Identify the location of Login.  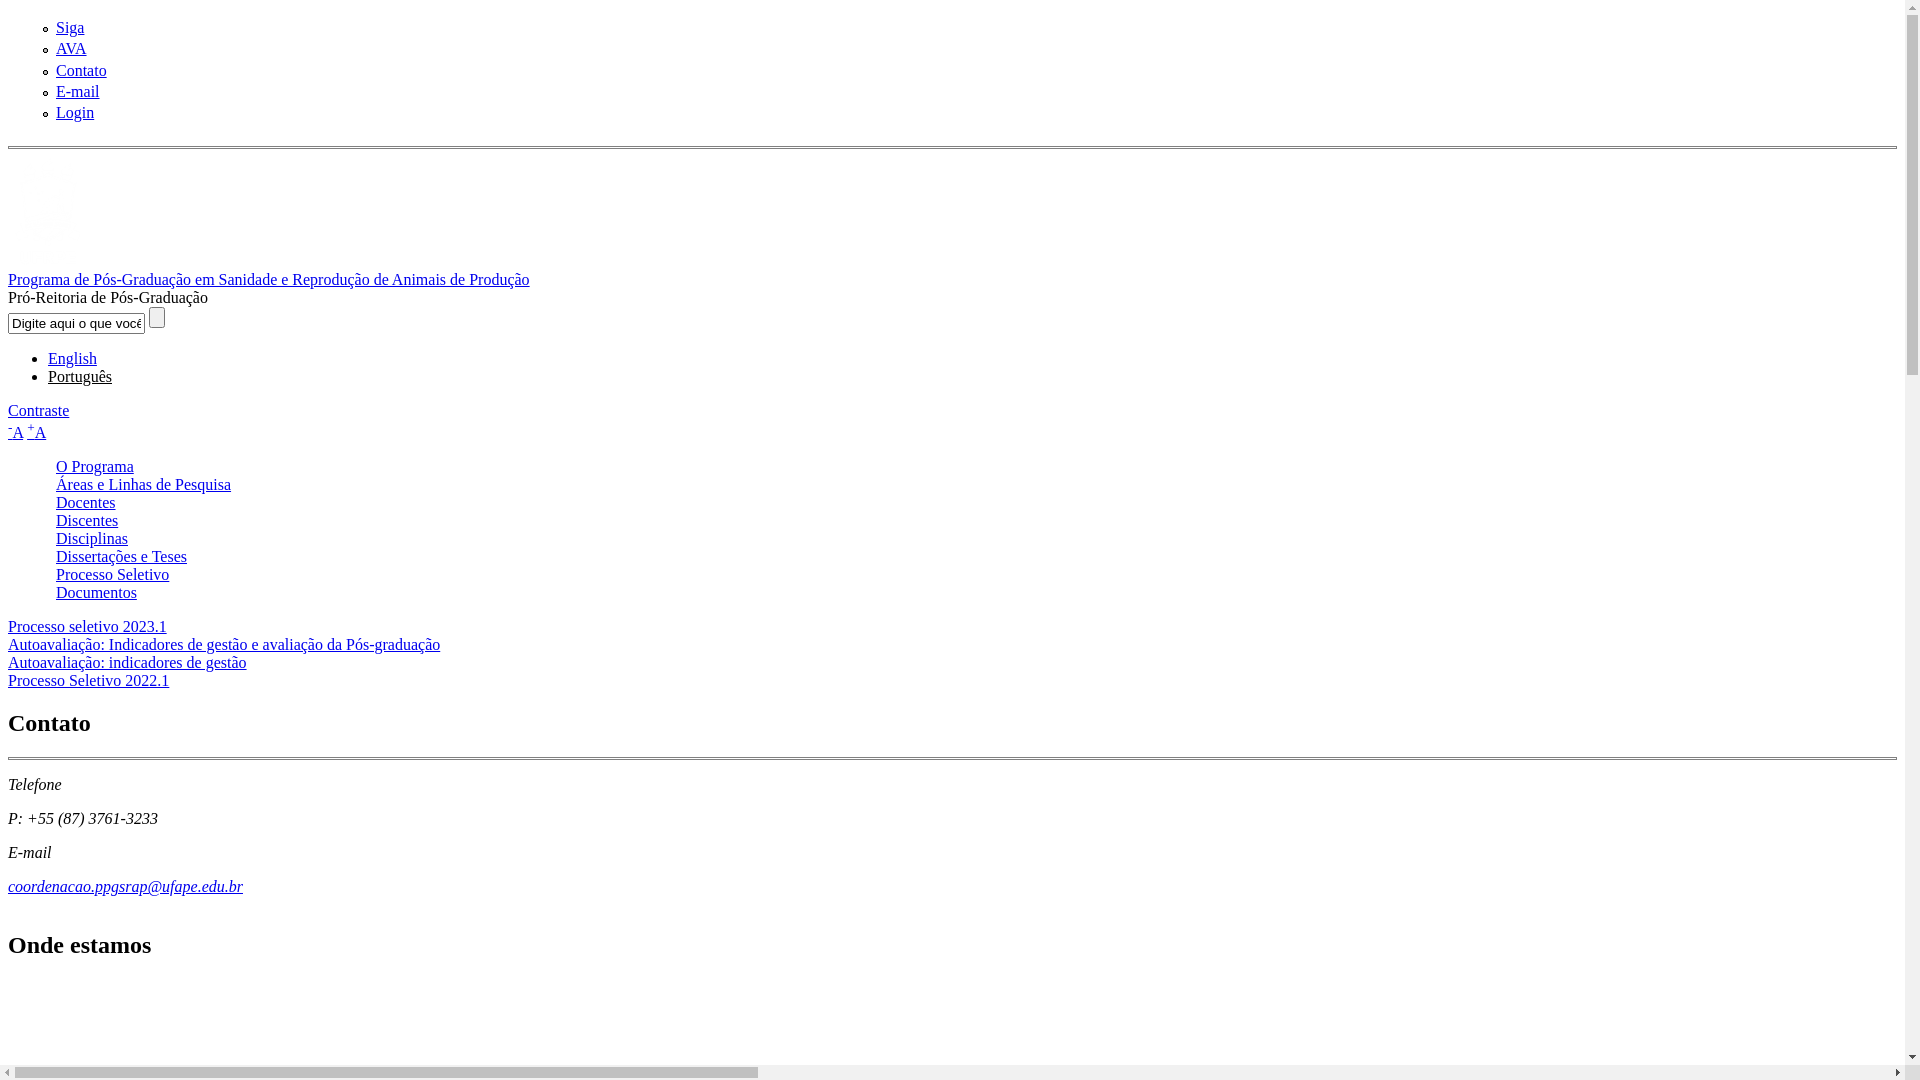
(75, 112).